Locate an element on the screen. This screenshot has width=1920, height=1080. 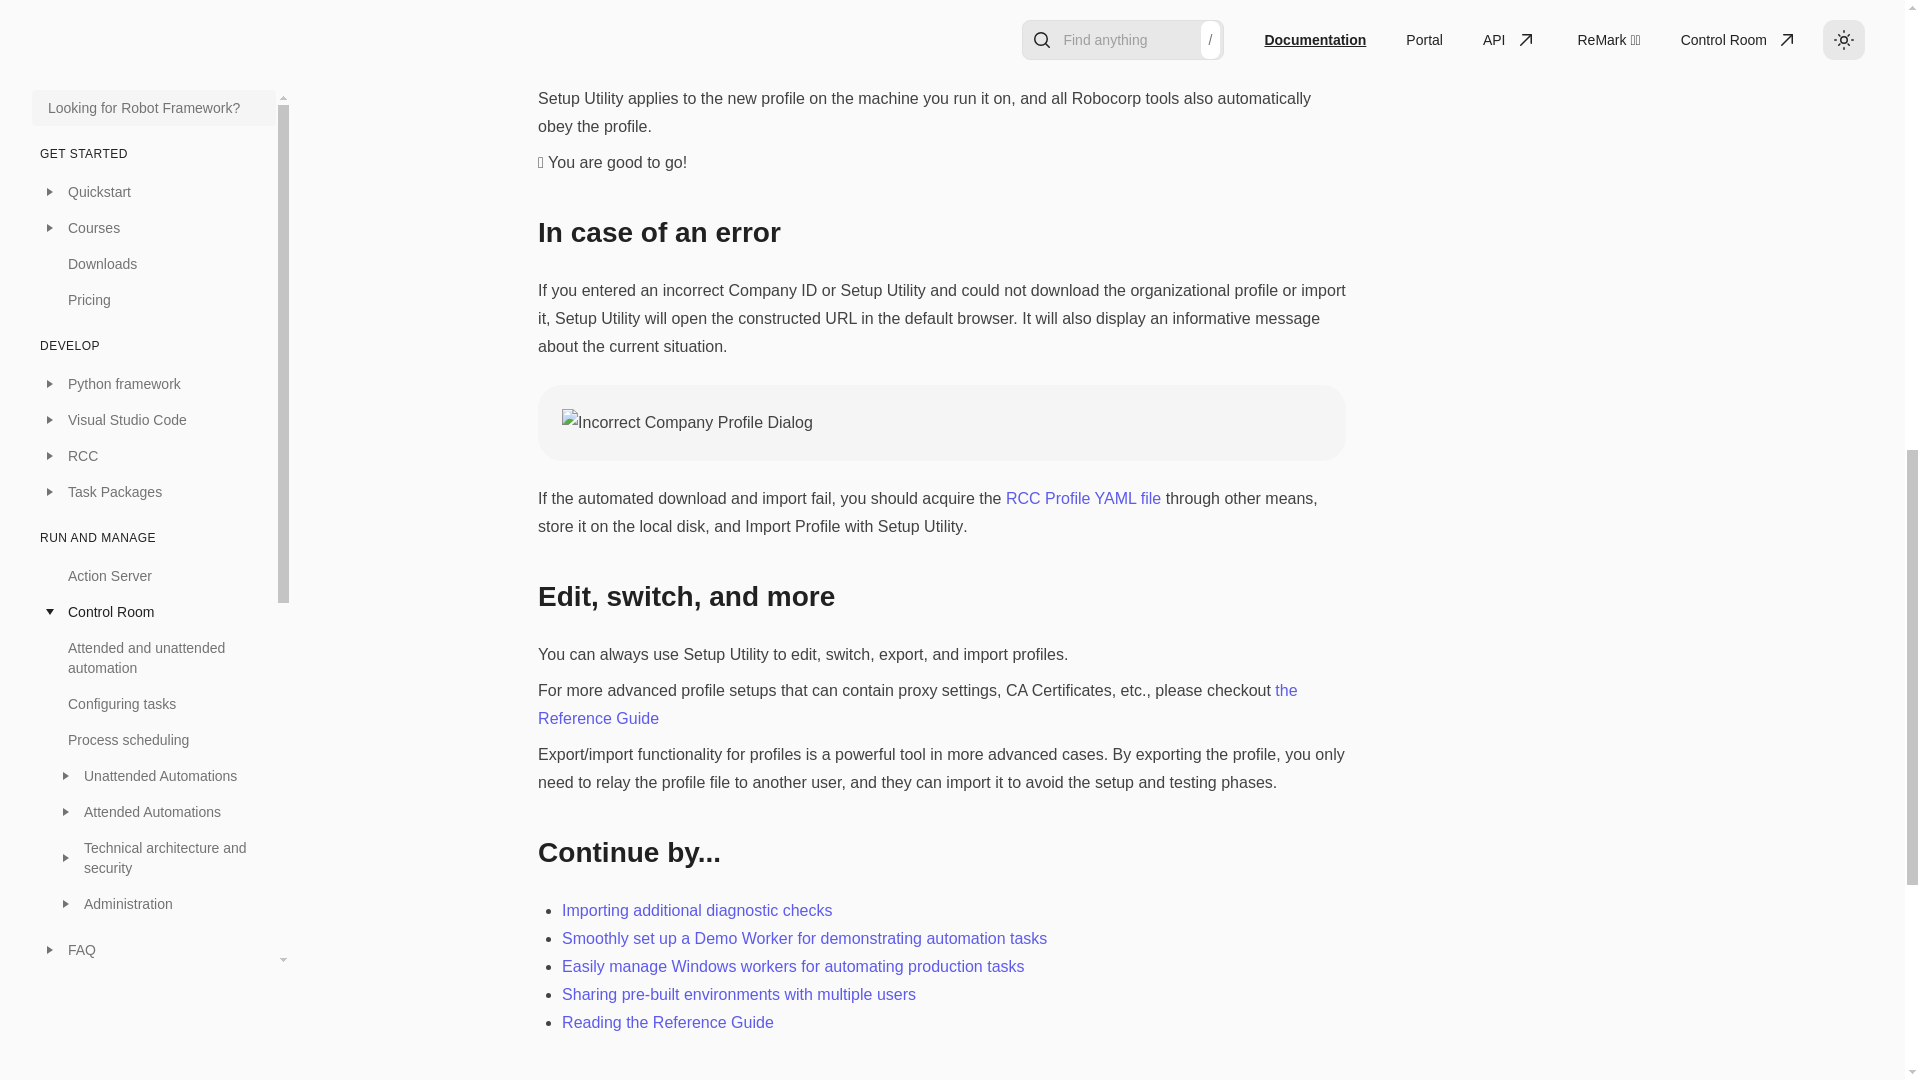
Vault for secrets is located at coordinates (154, 42).